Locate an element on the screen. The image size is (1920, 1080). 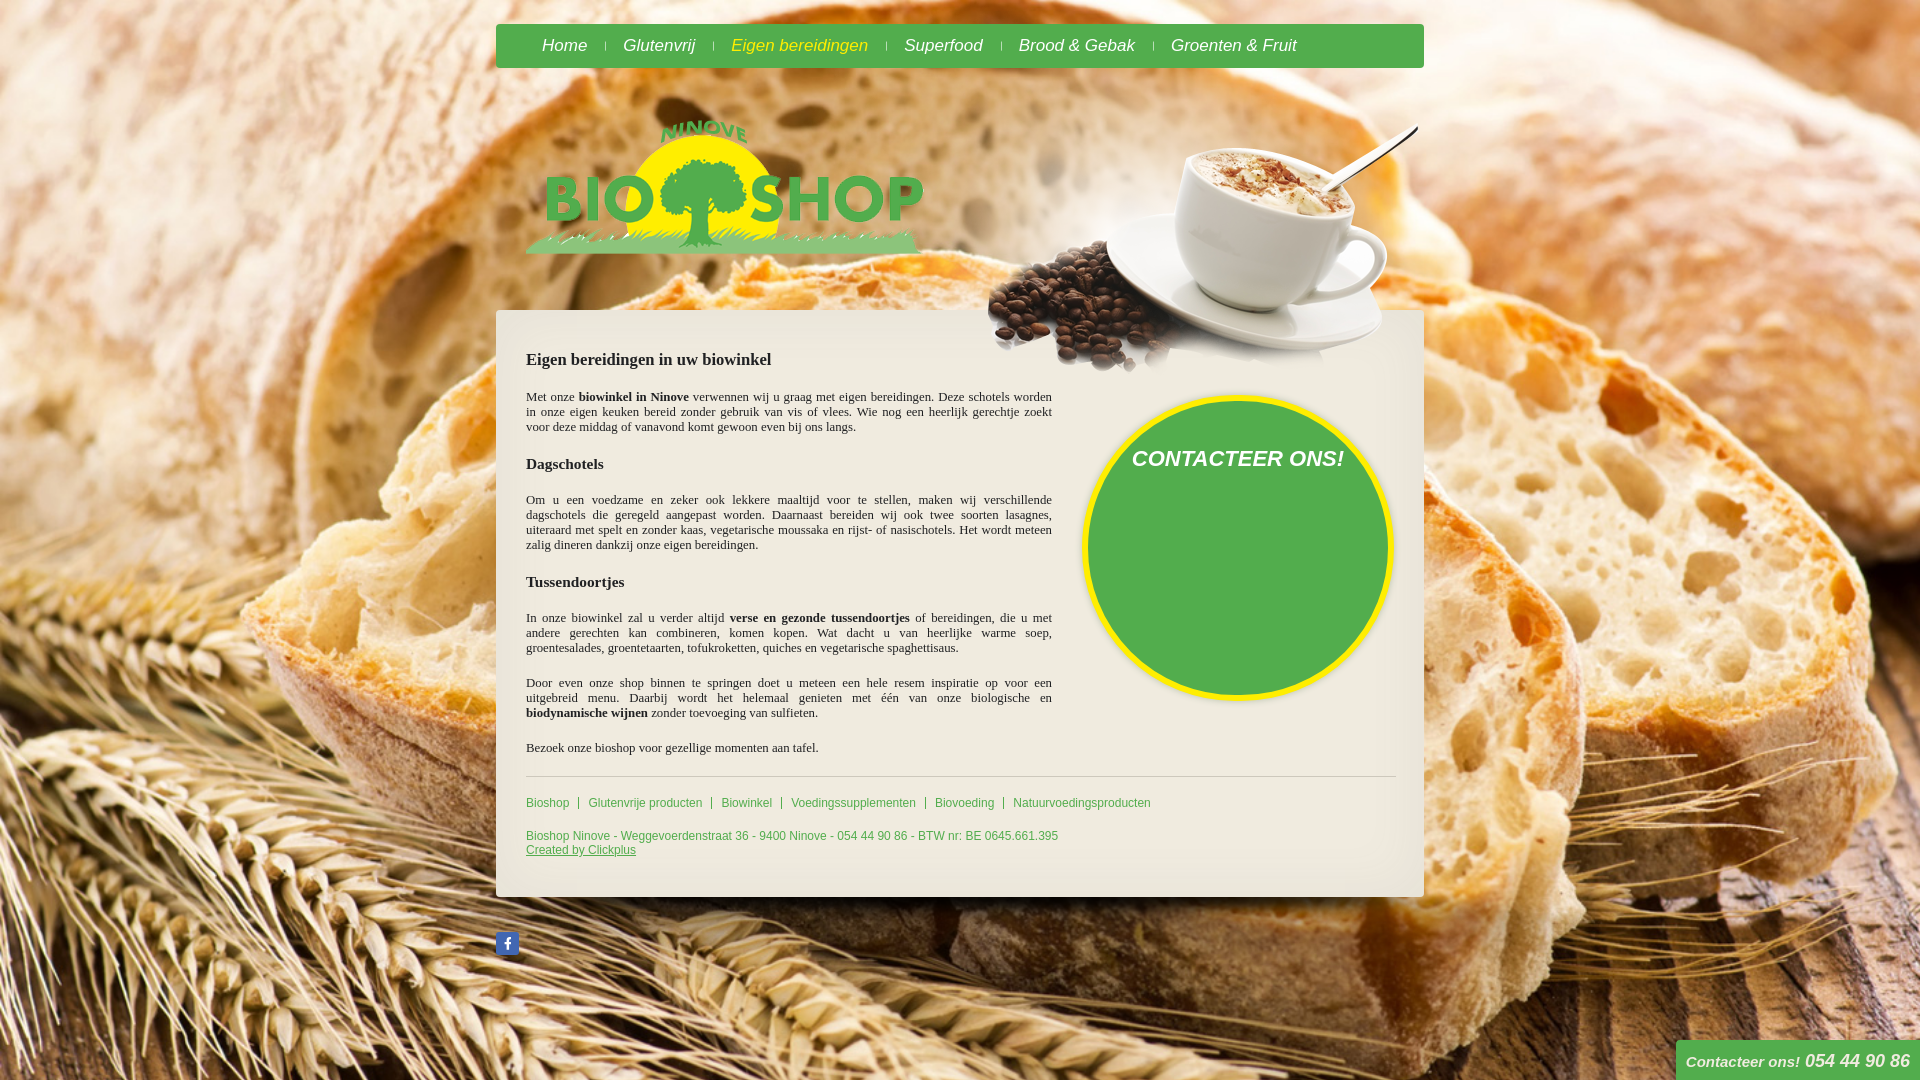
Superfood is located at coordinates (943, 46).